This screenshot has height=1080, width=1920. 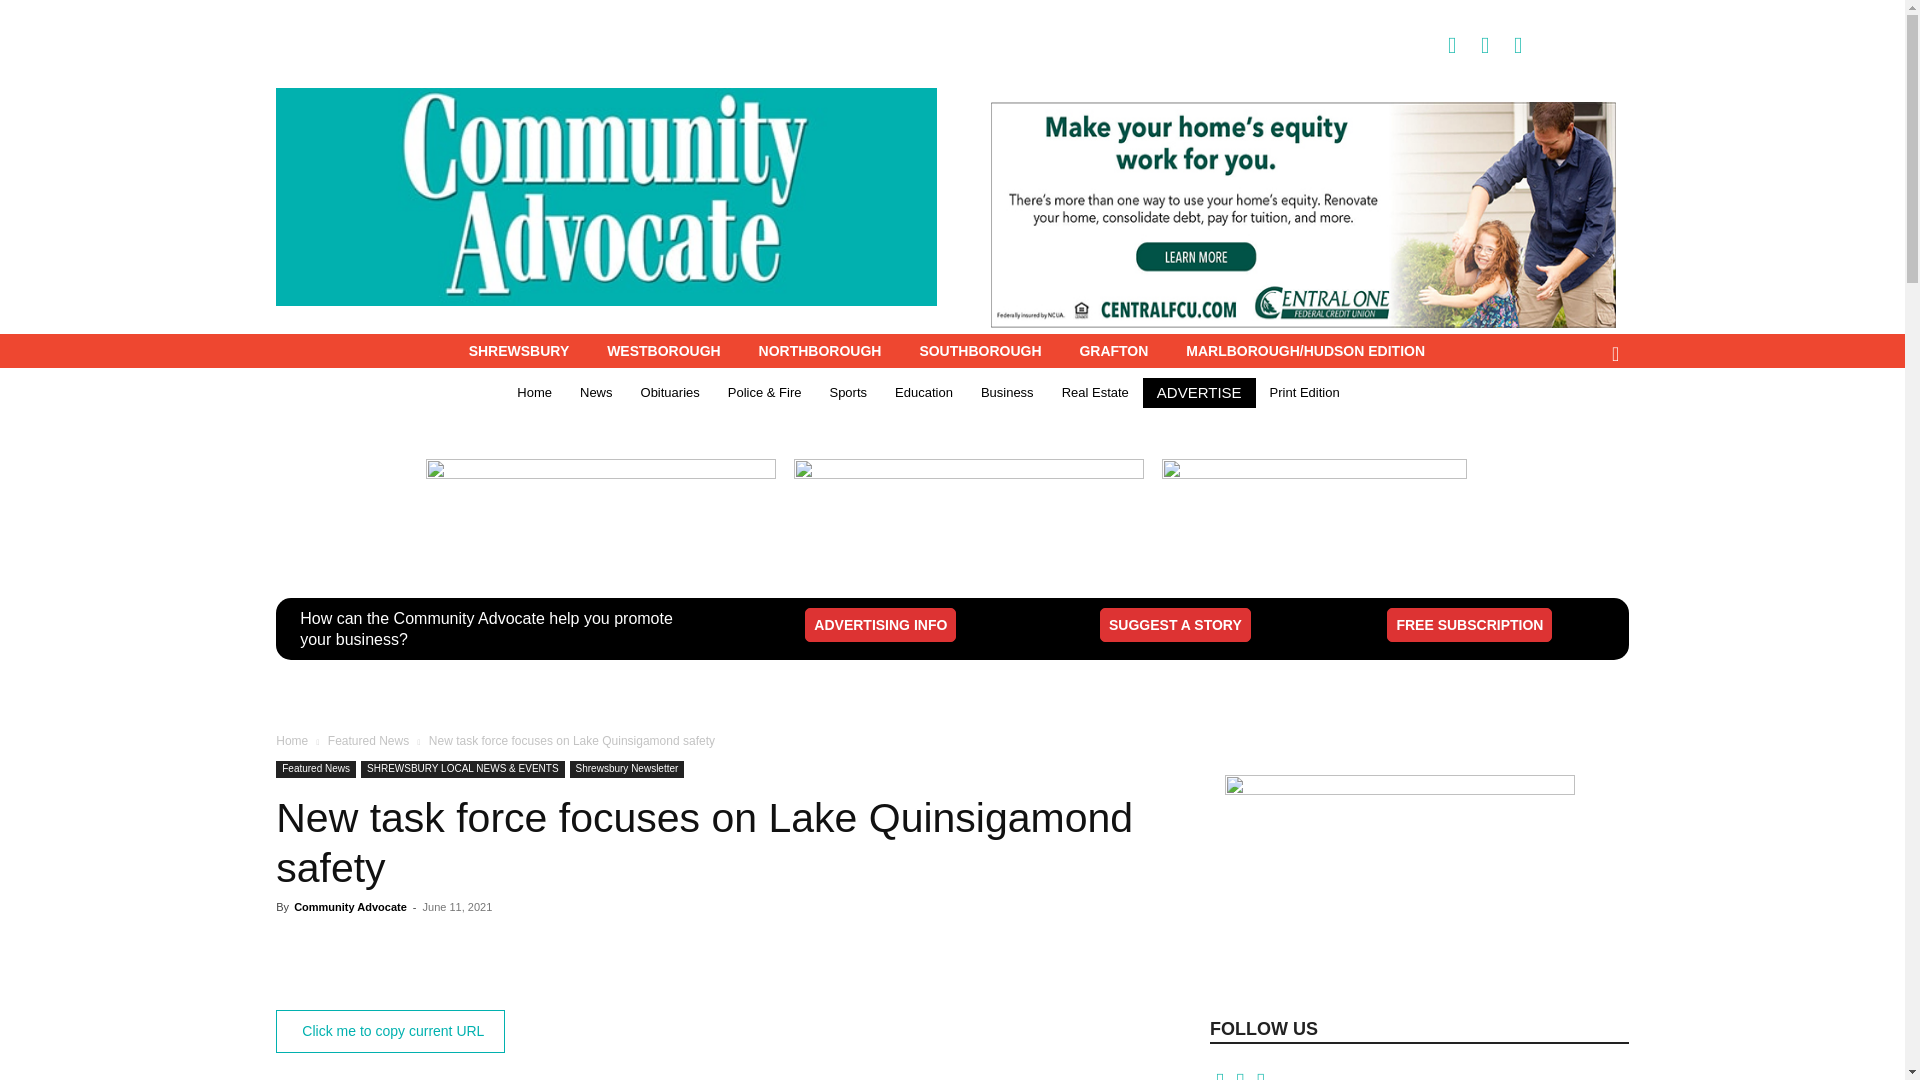 What do you see at coordinates (368, 741) in the screenshot?
I see `View all posts in Featured News` at bounding box center [368, 741].